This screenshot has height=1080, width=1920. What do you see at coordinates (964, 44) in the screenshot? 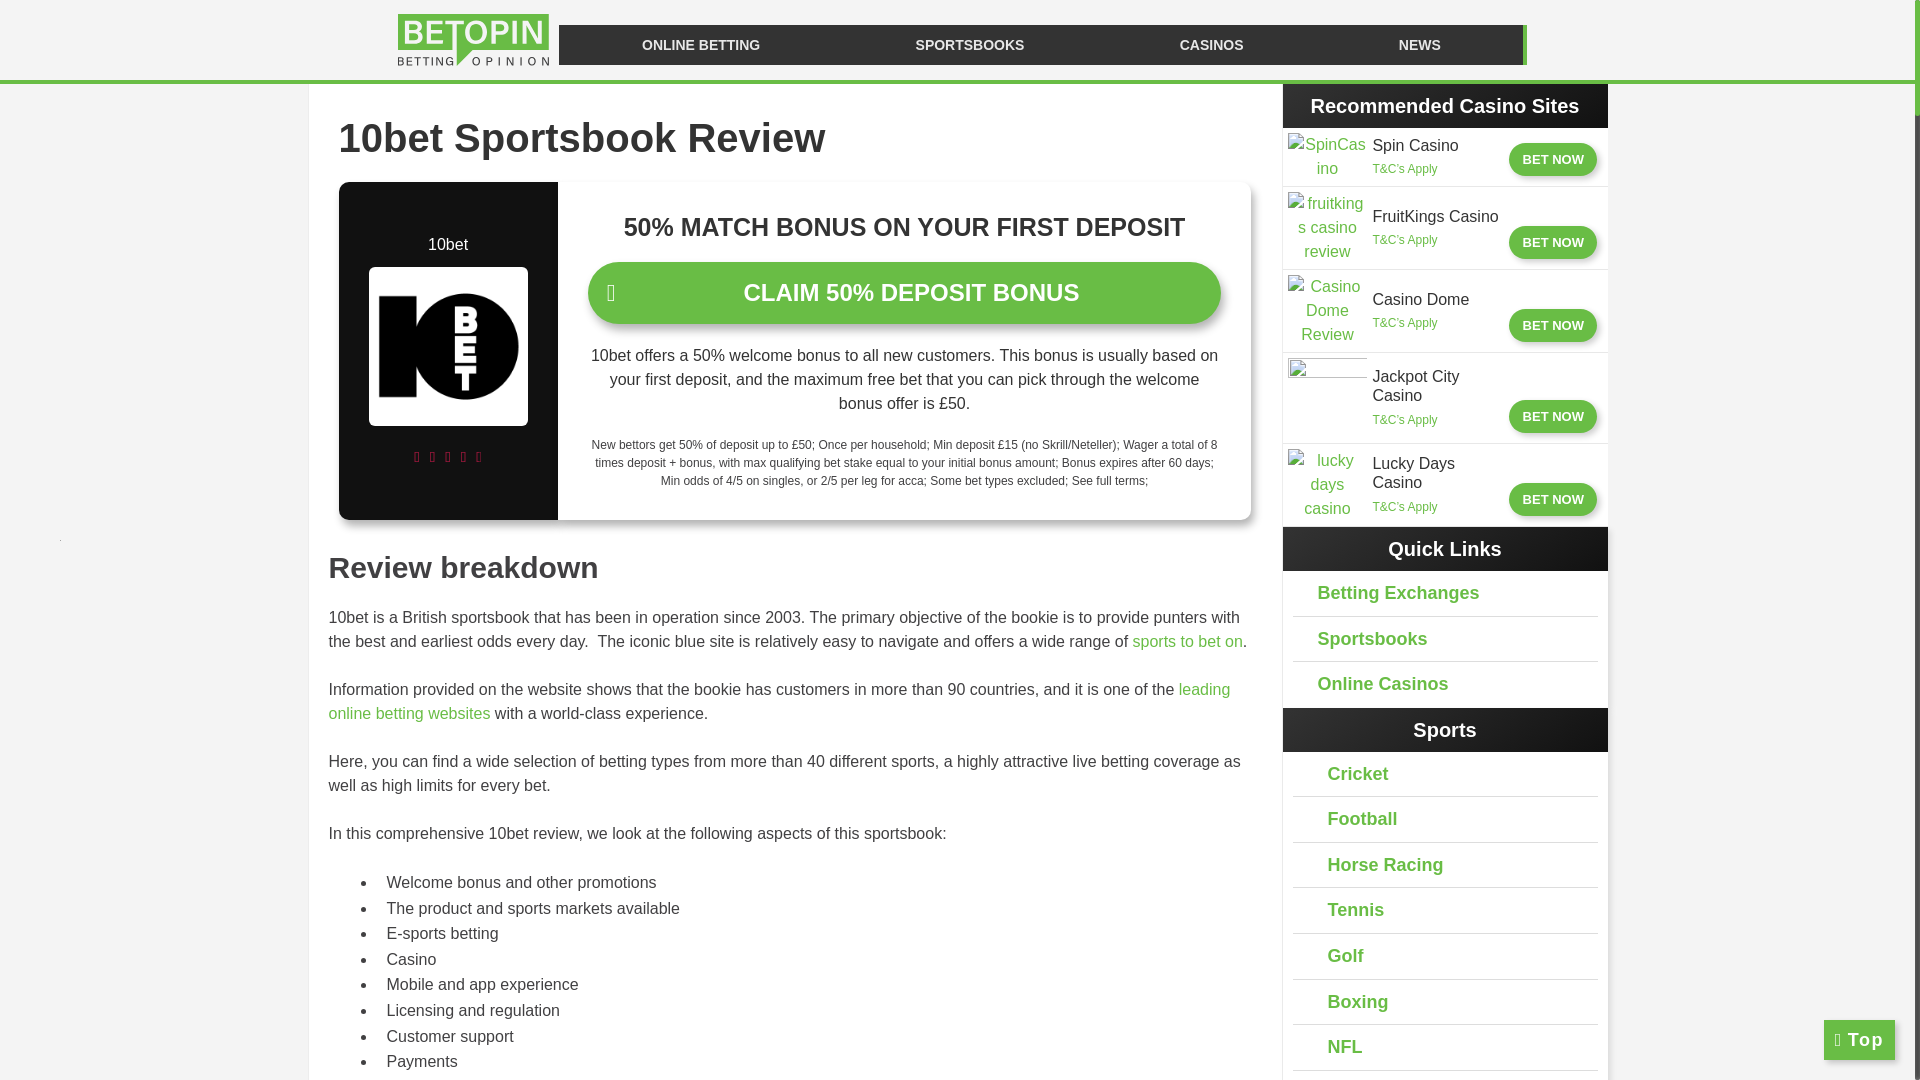
I see `SPORTSBOOKS` at bounding box center [964, 44].